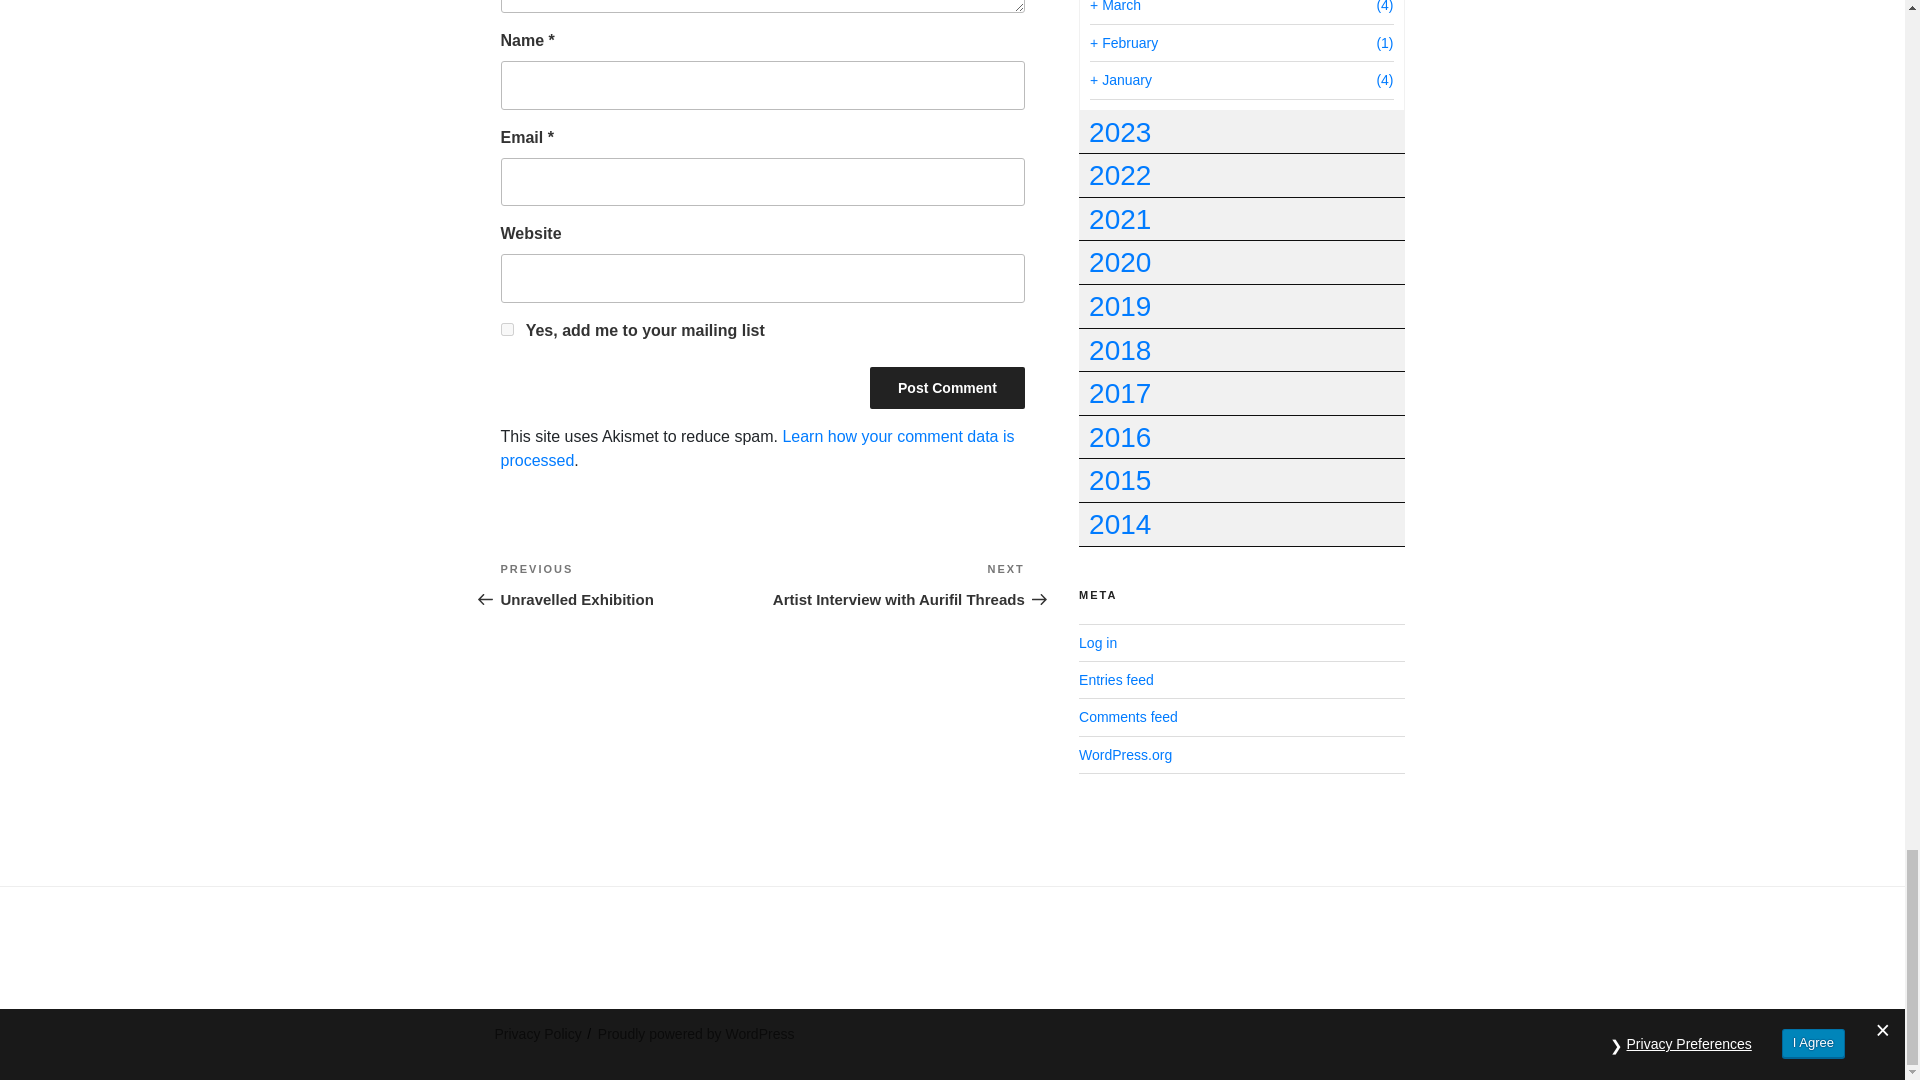  I want to click on 1, so click(894, 584).